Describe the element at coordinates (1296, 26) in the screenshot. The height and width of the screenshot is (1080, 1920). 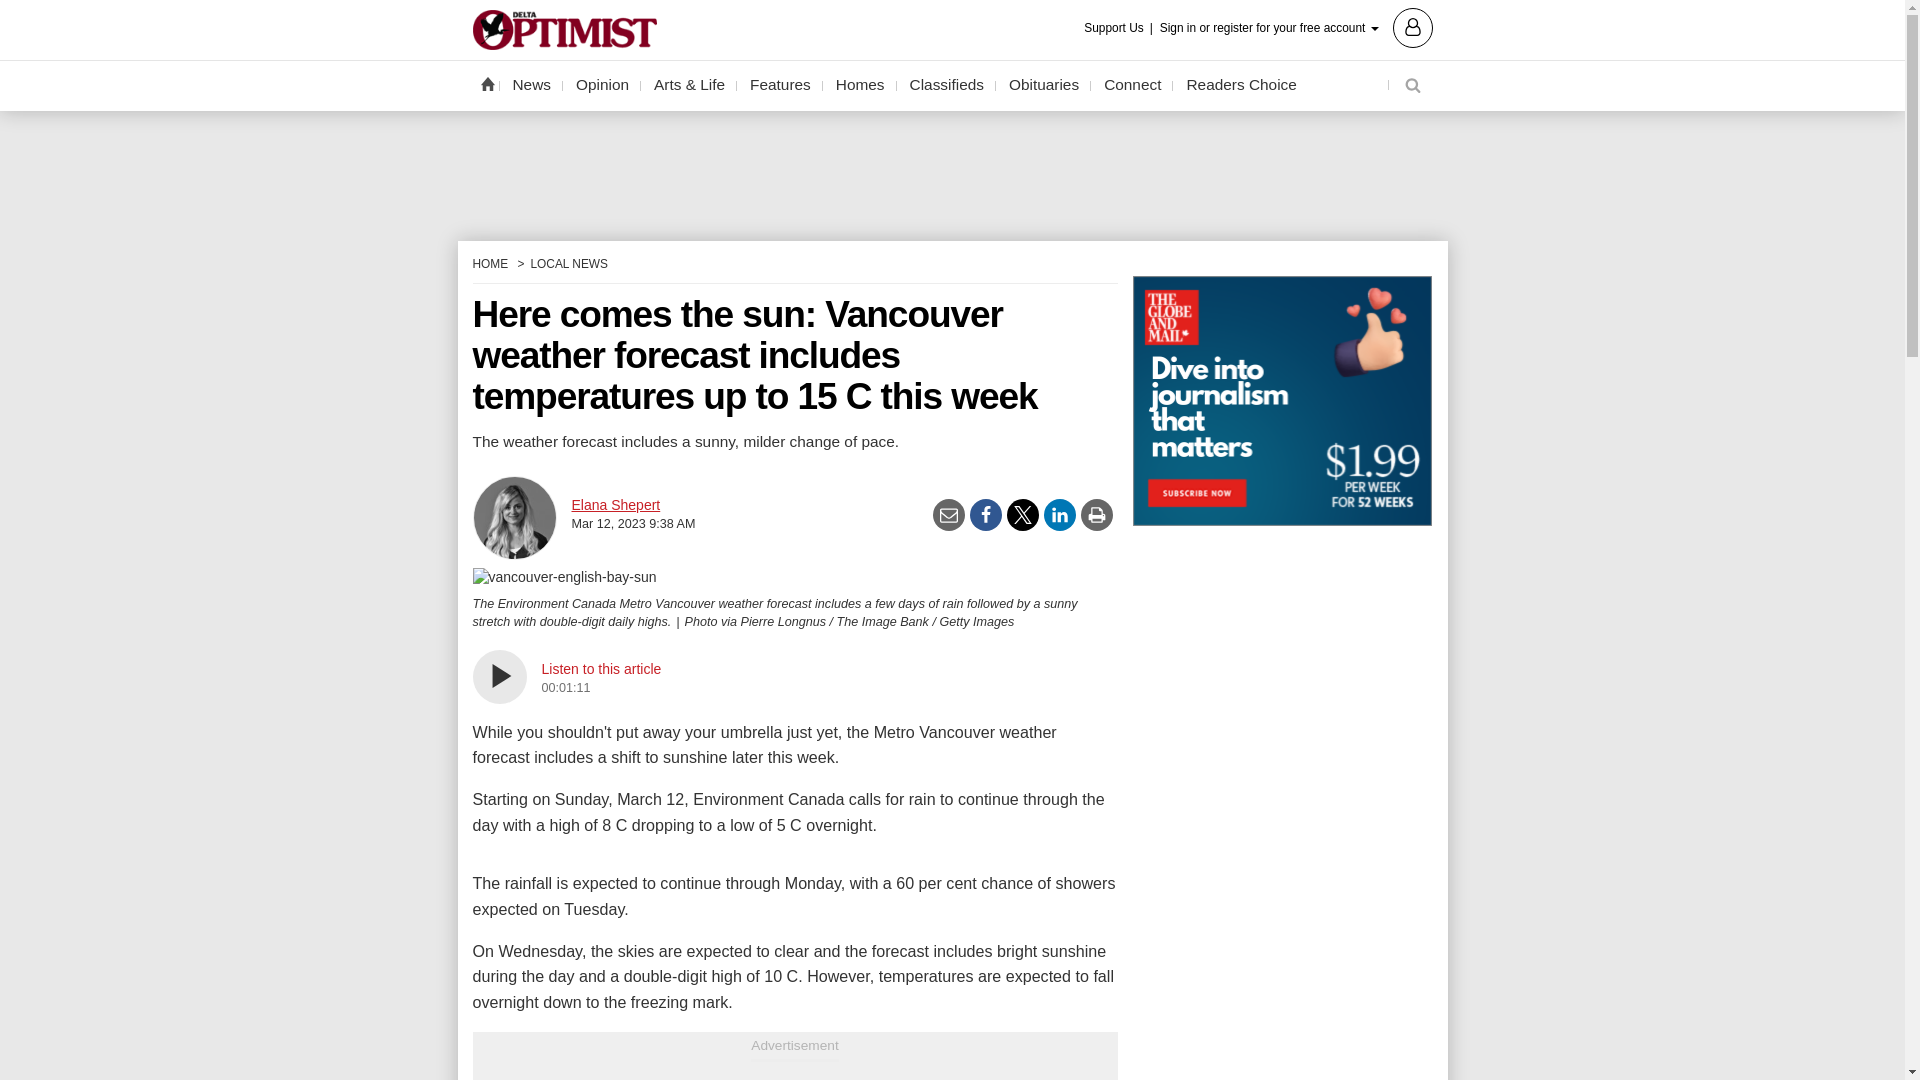
I see `Sign in or register for your free account` at that location.